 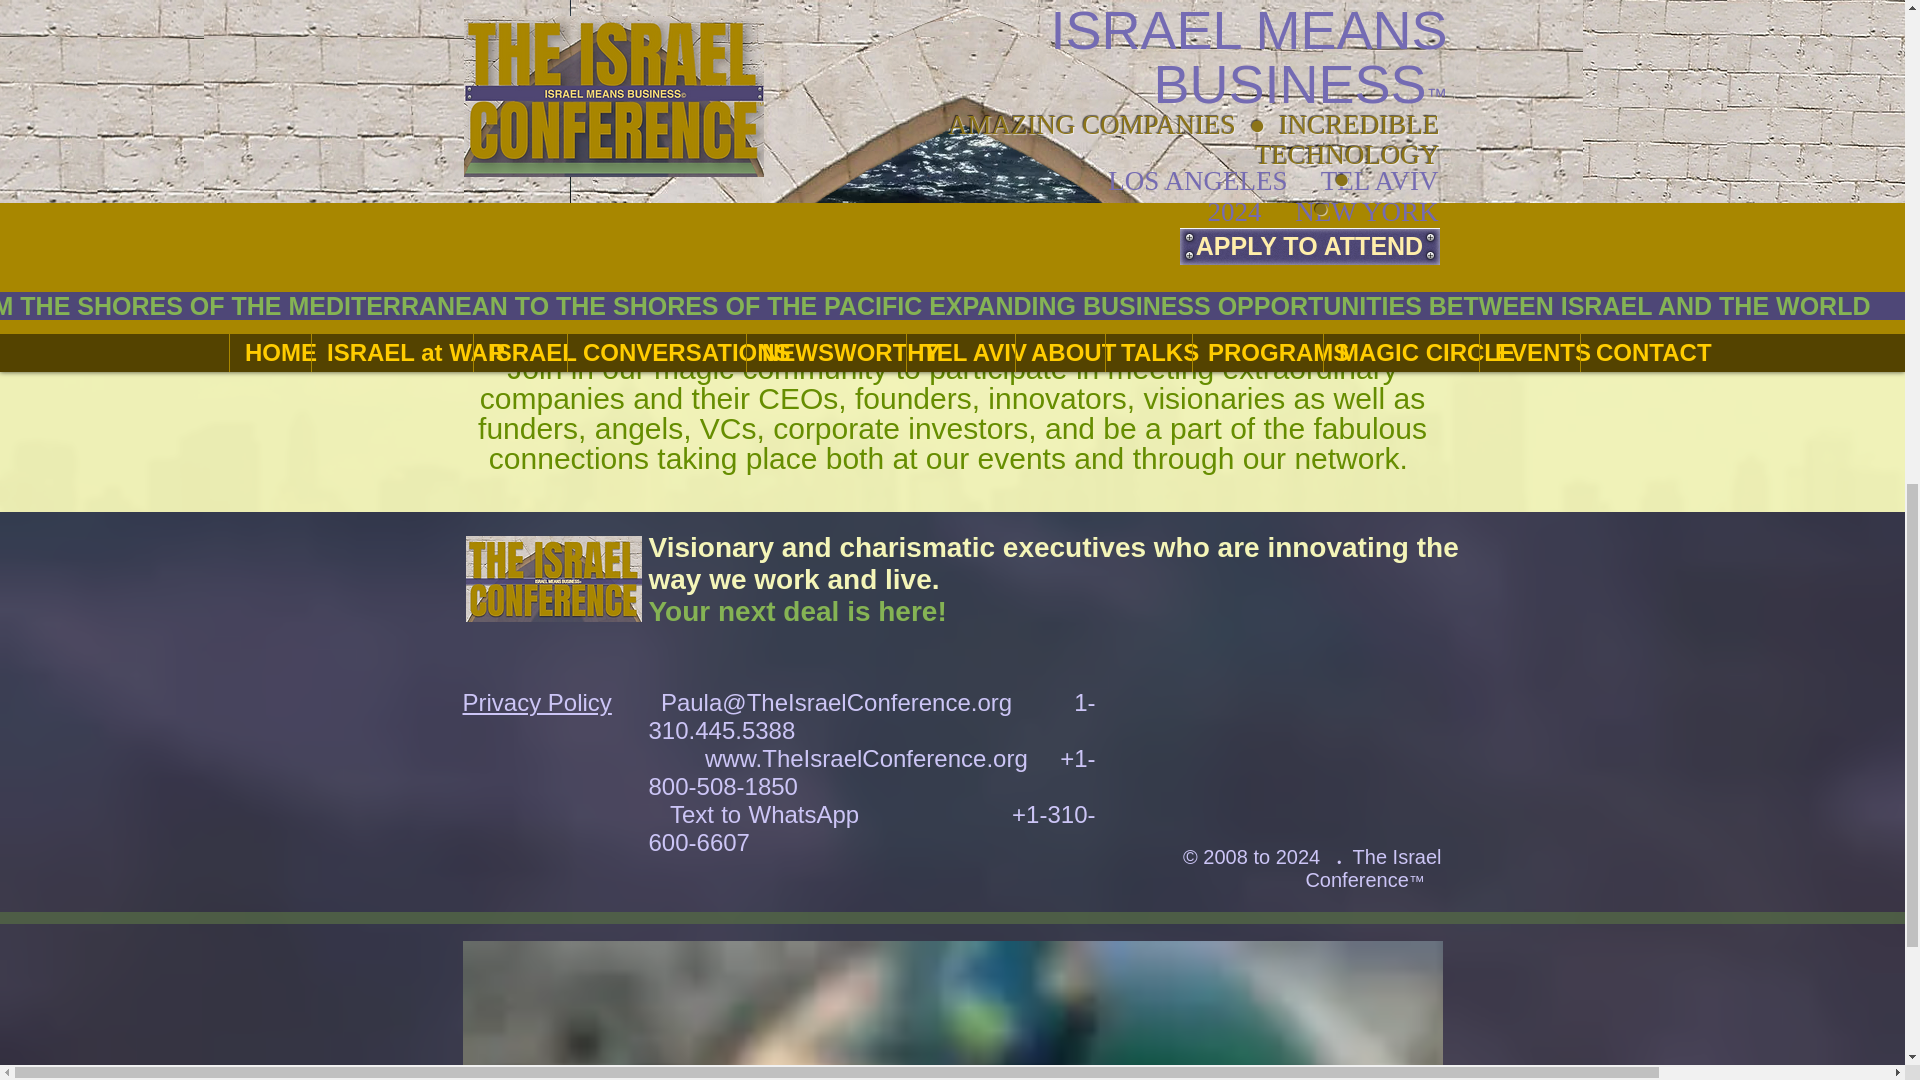 What do you see at coordinates (866, 758) in the screenshot?
I see `www.TheIsraelConference.org` at bounding box center [866, 758].